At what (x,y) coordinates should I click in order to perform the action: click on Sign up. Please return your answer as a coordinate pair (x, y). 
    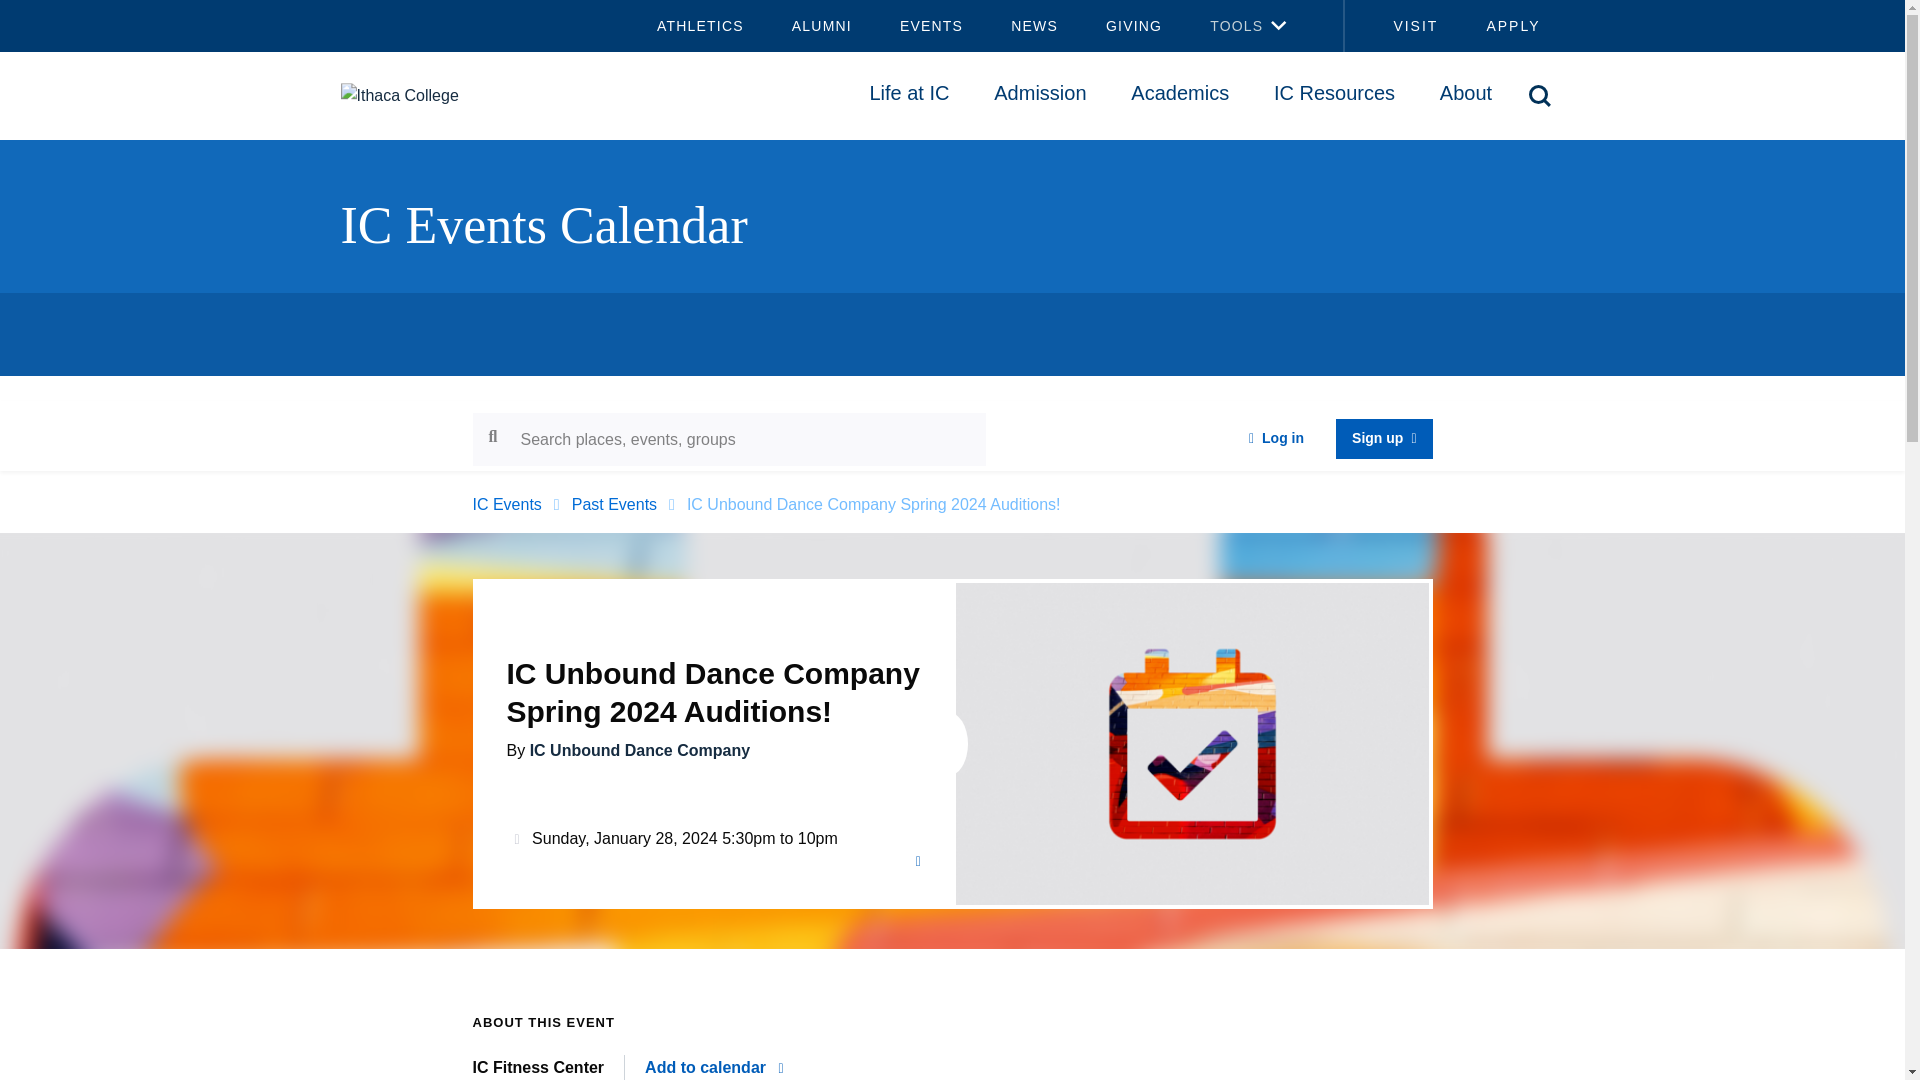
    Looking at the image, I should click on (1384, 439).